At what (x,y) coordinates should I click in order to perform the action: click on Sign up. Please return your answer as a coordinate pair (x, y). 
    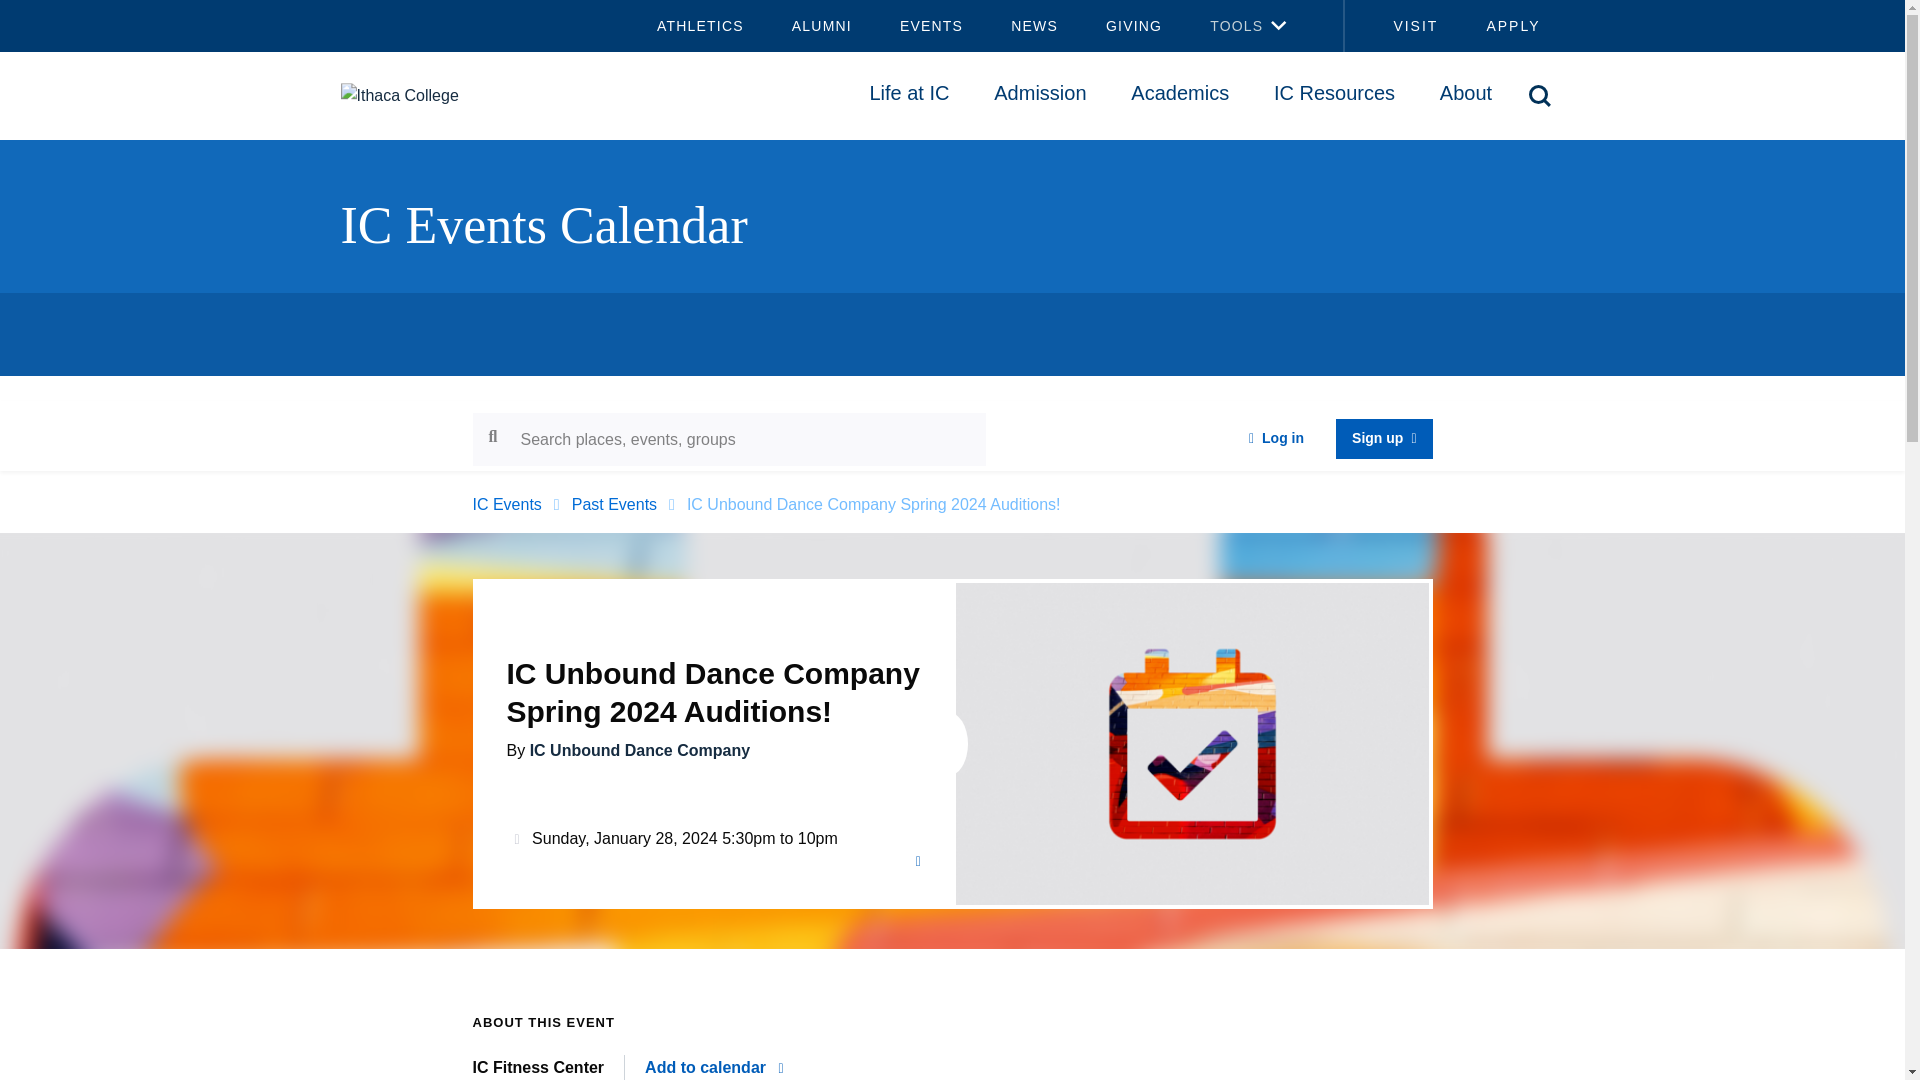
    Looking at the image, I should click on (1384, 439).